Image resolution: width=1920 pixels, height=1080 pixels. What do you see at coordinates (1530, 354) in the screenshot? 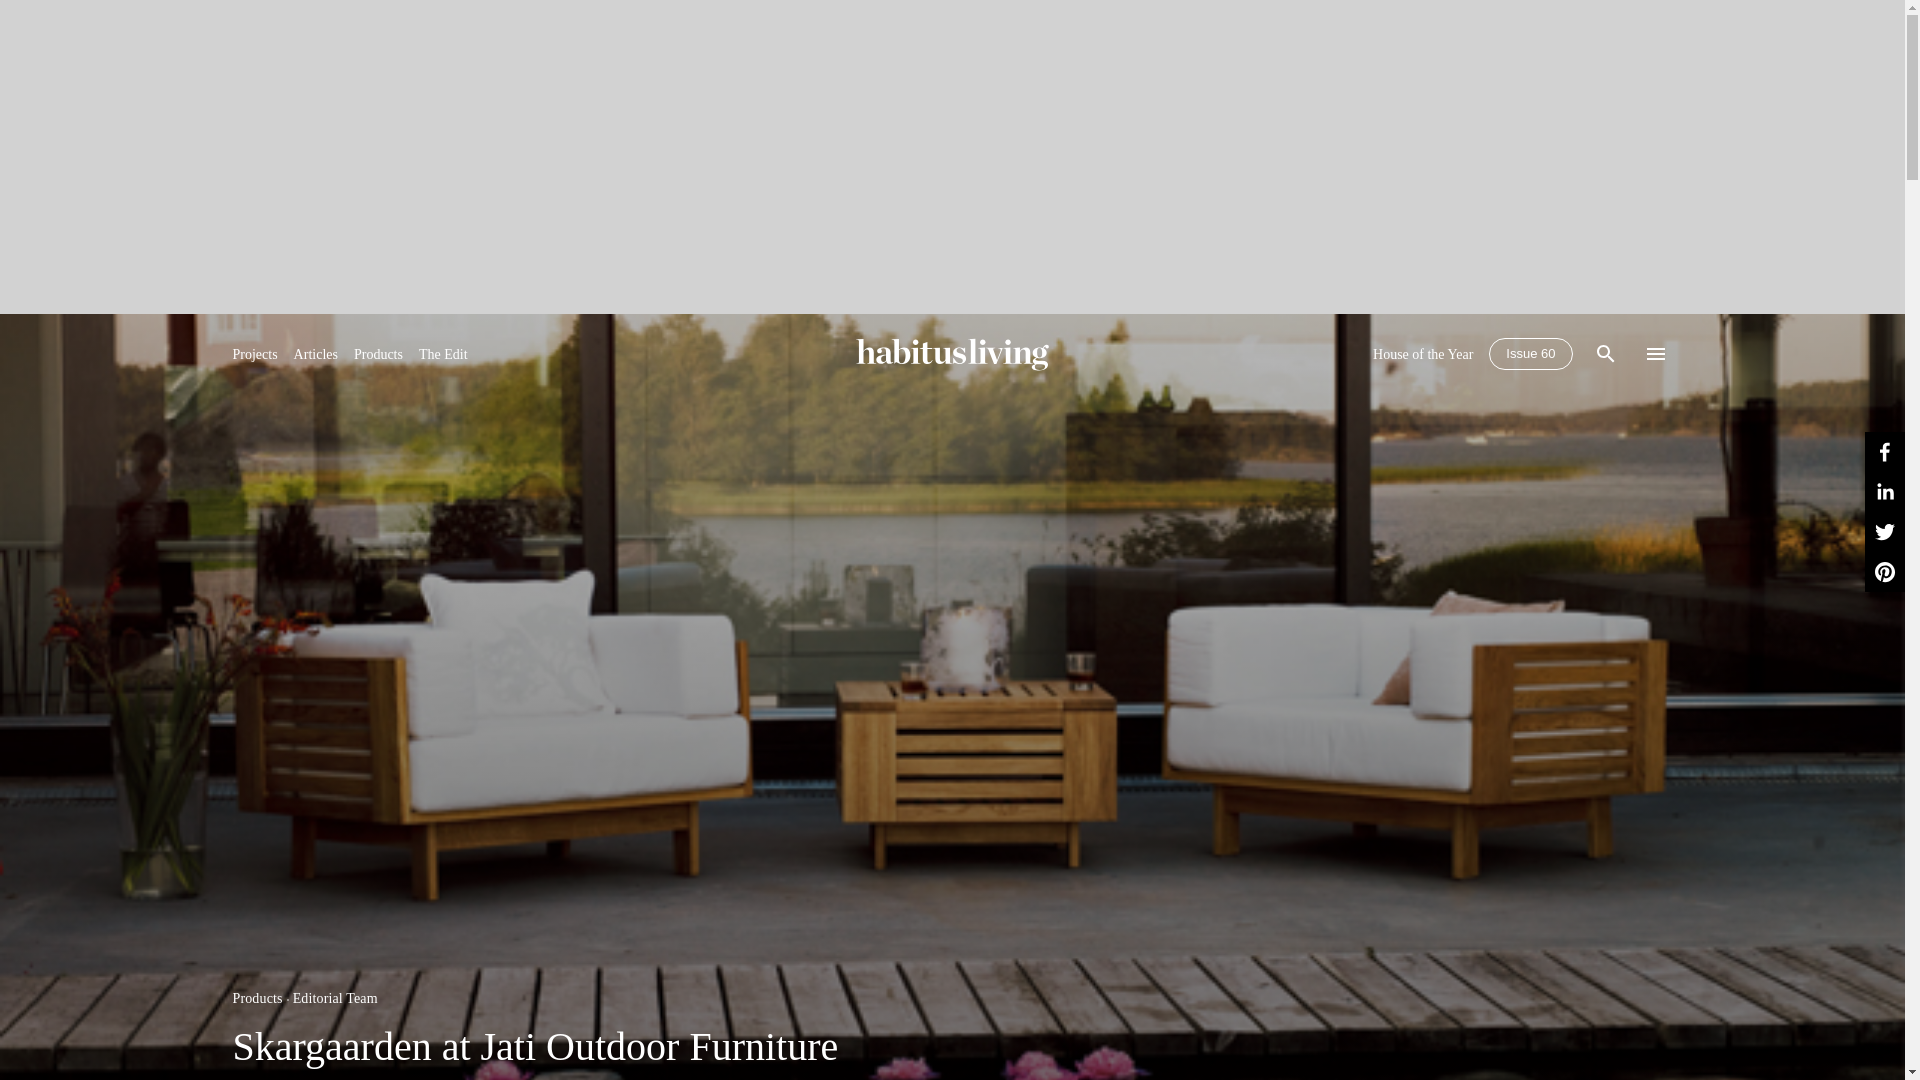
I see `Issue 60` at bounding box center [1530, 354].